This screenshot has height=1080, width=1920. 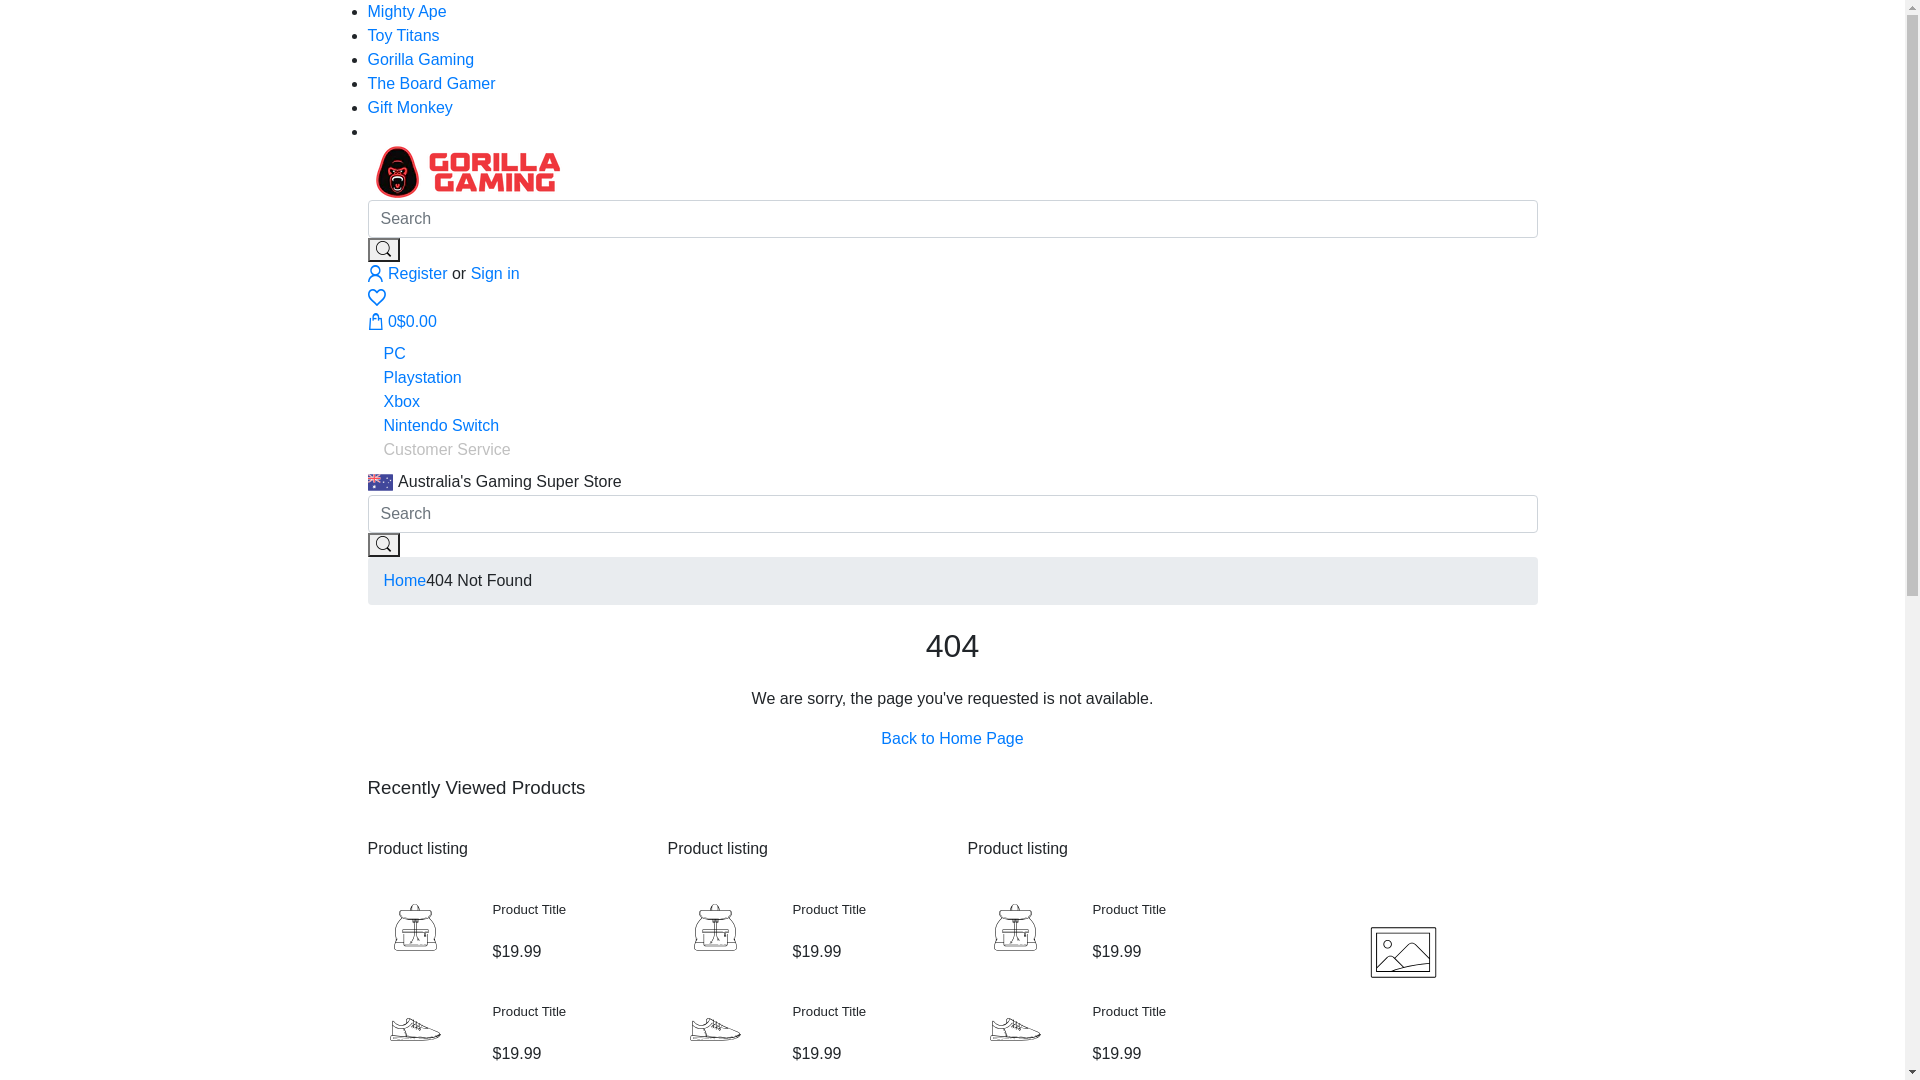 I want to click on Register, so click(x=410, y=274).